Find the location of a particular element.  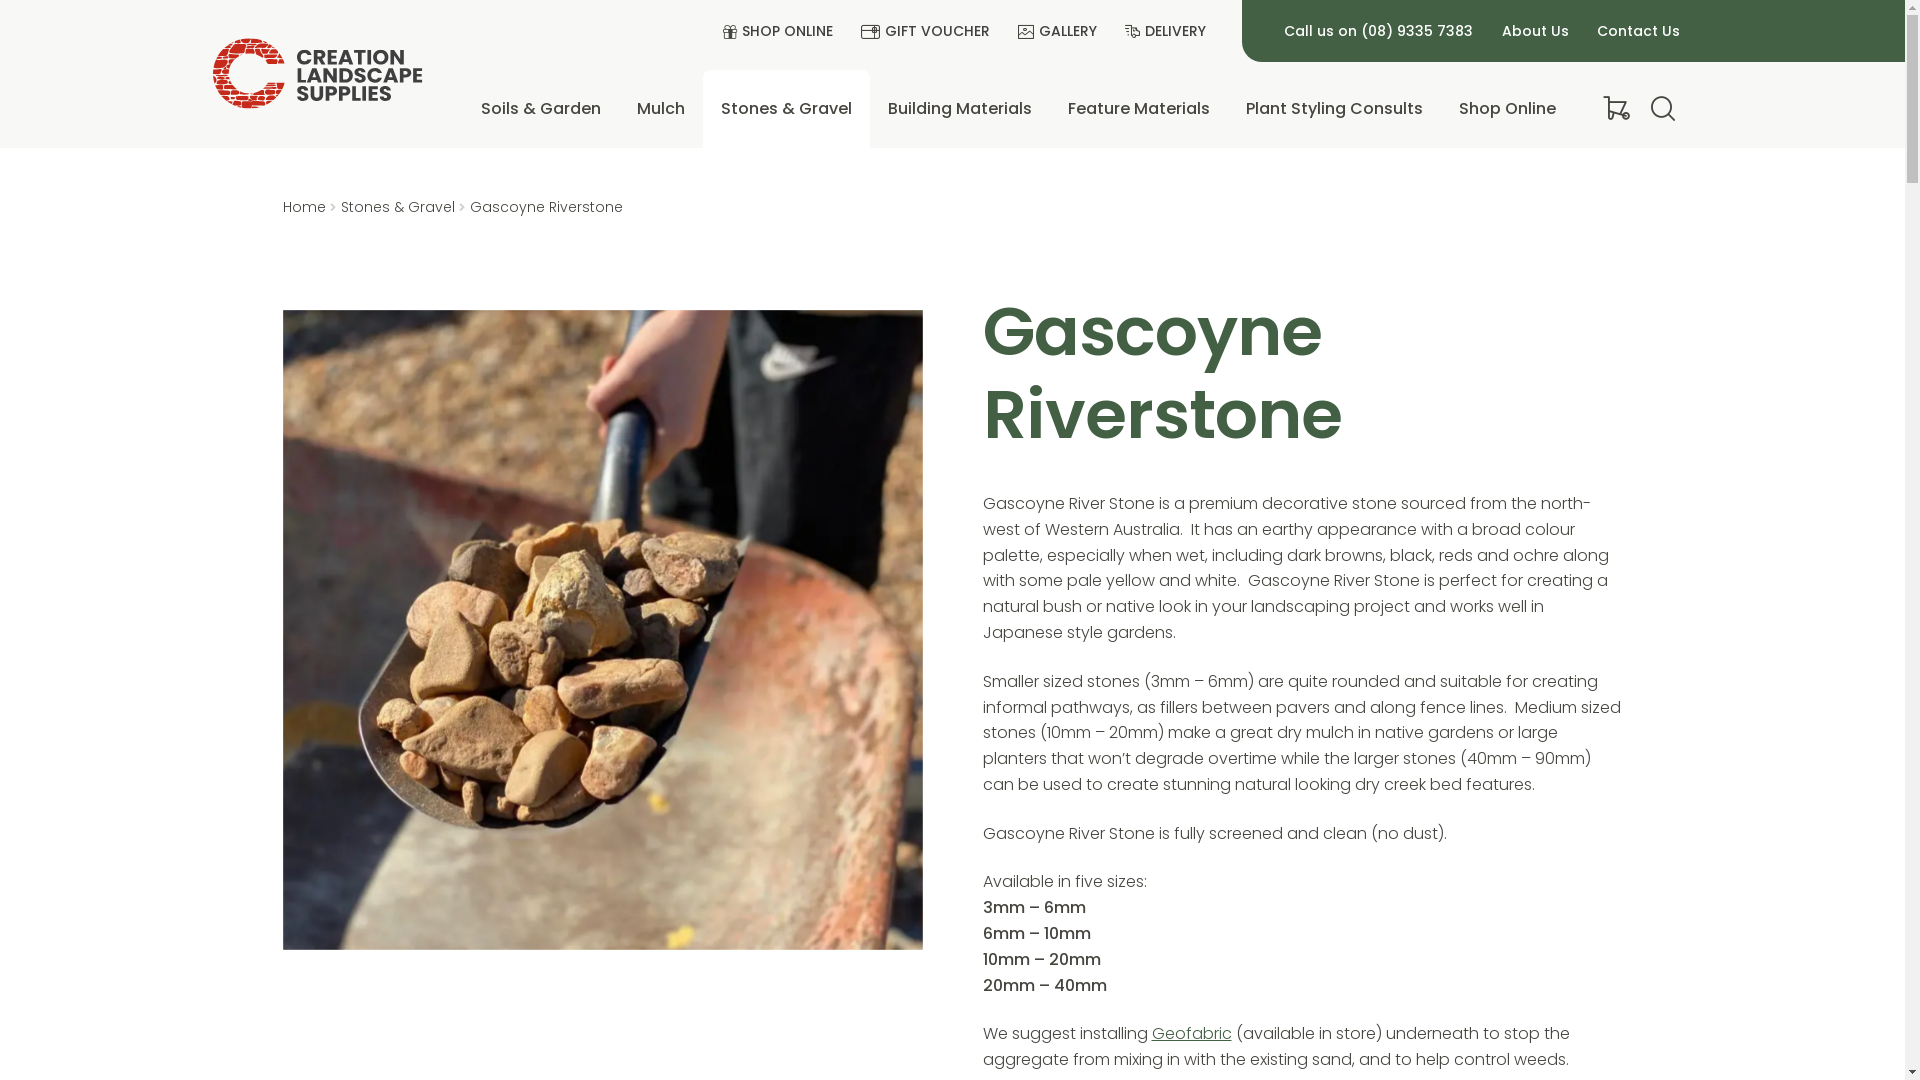

Stones & Gravel is located at coordinates (398, 207).